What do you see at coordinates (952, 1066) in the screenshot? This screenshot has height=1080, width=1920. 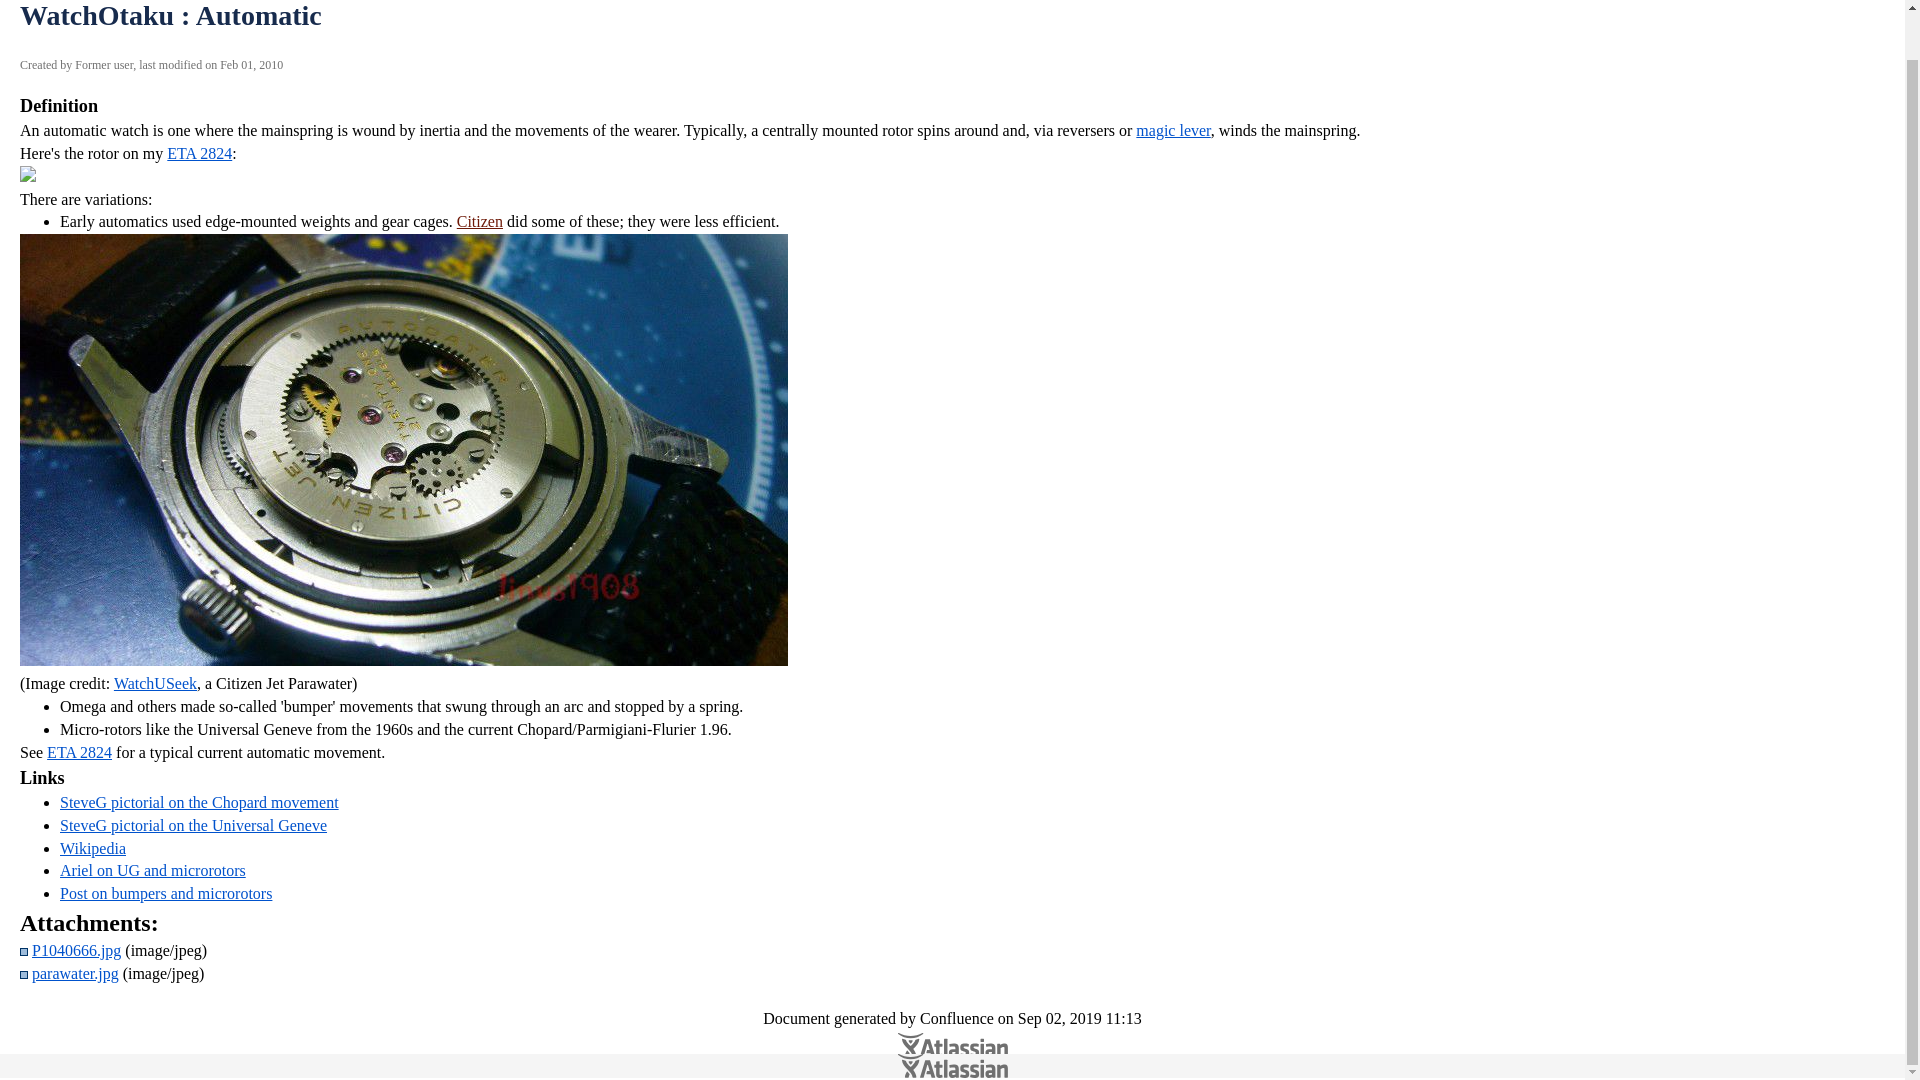 I see `Atlassian` at bounding box center [952, 1066].